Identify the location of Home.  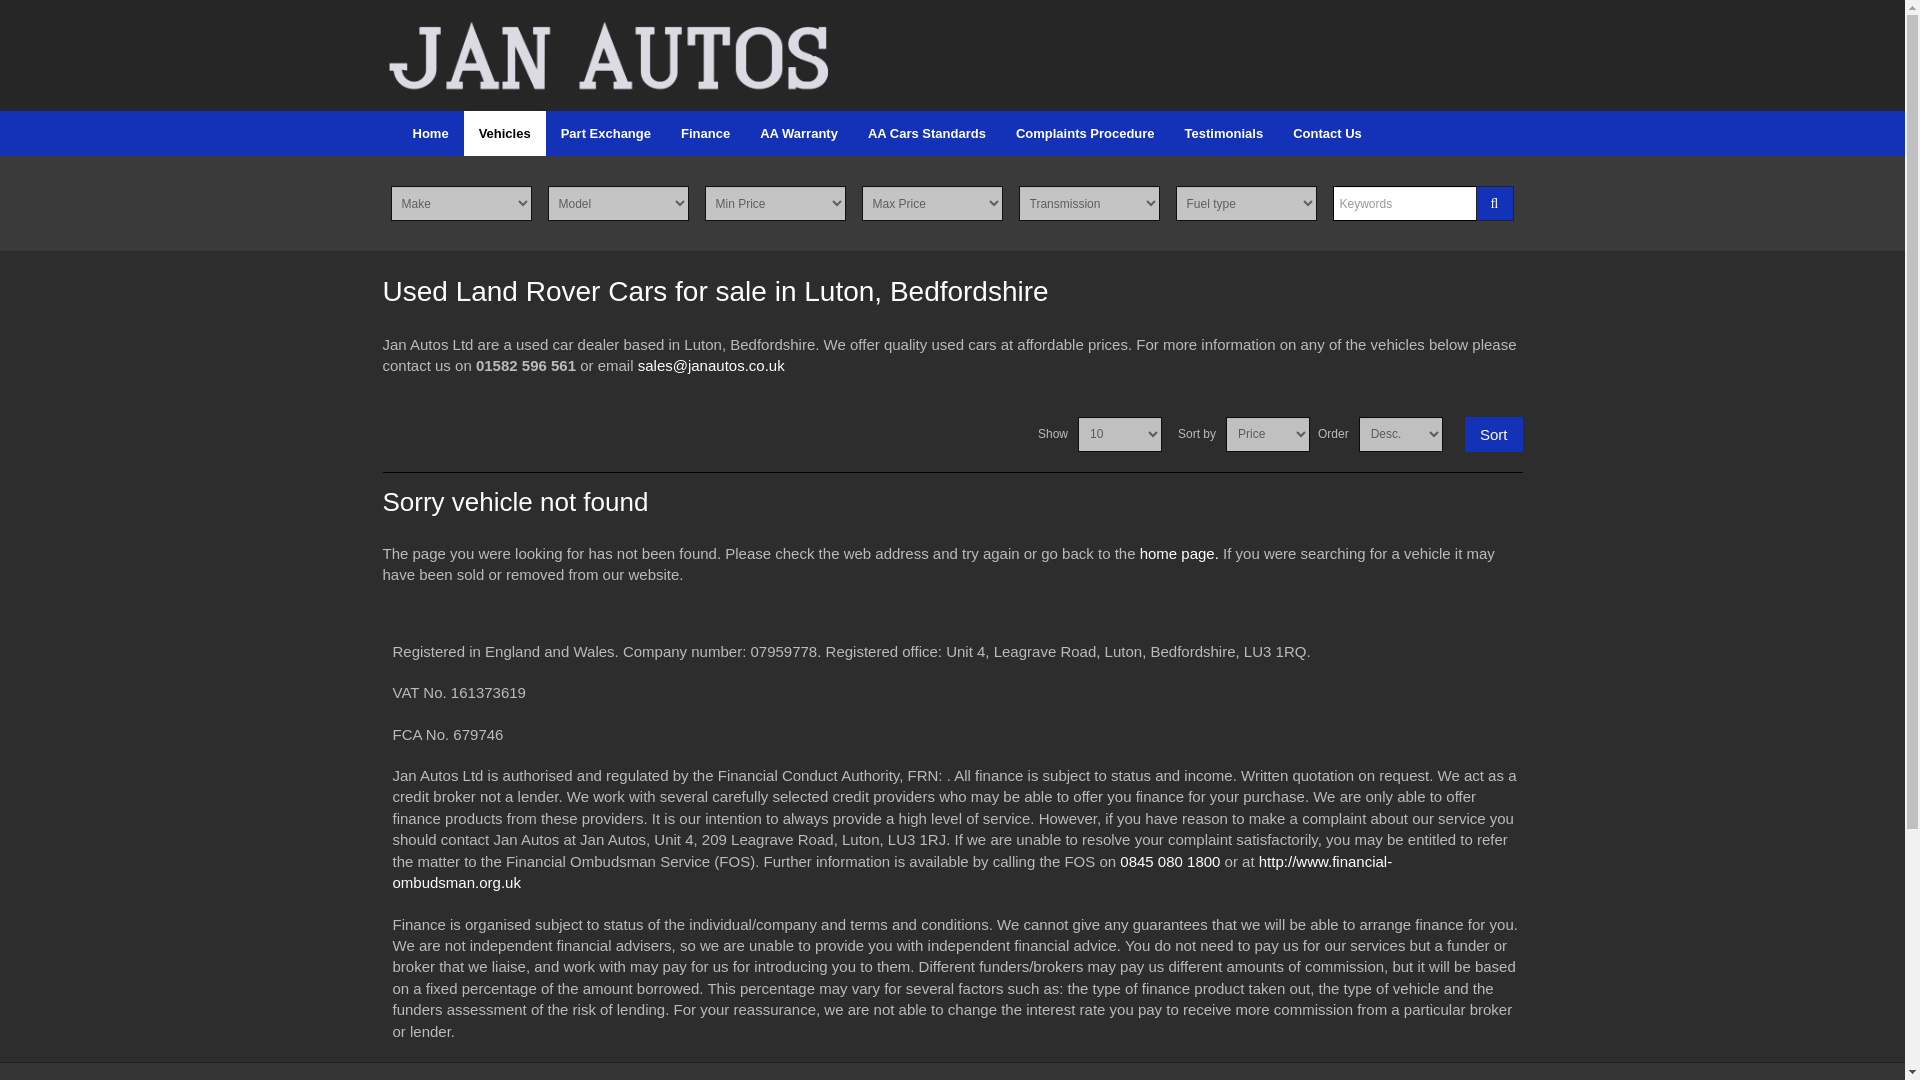
(430, 133).